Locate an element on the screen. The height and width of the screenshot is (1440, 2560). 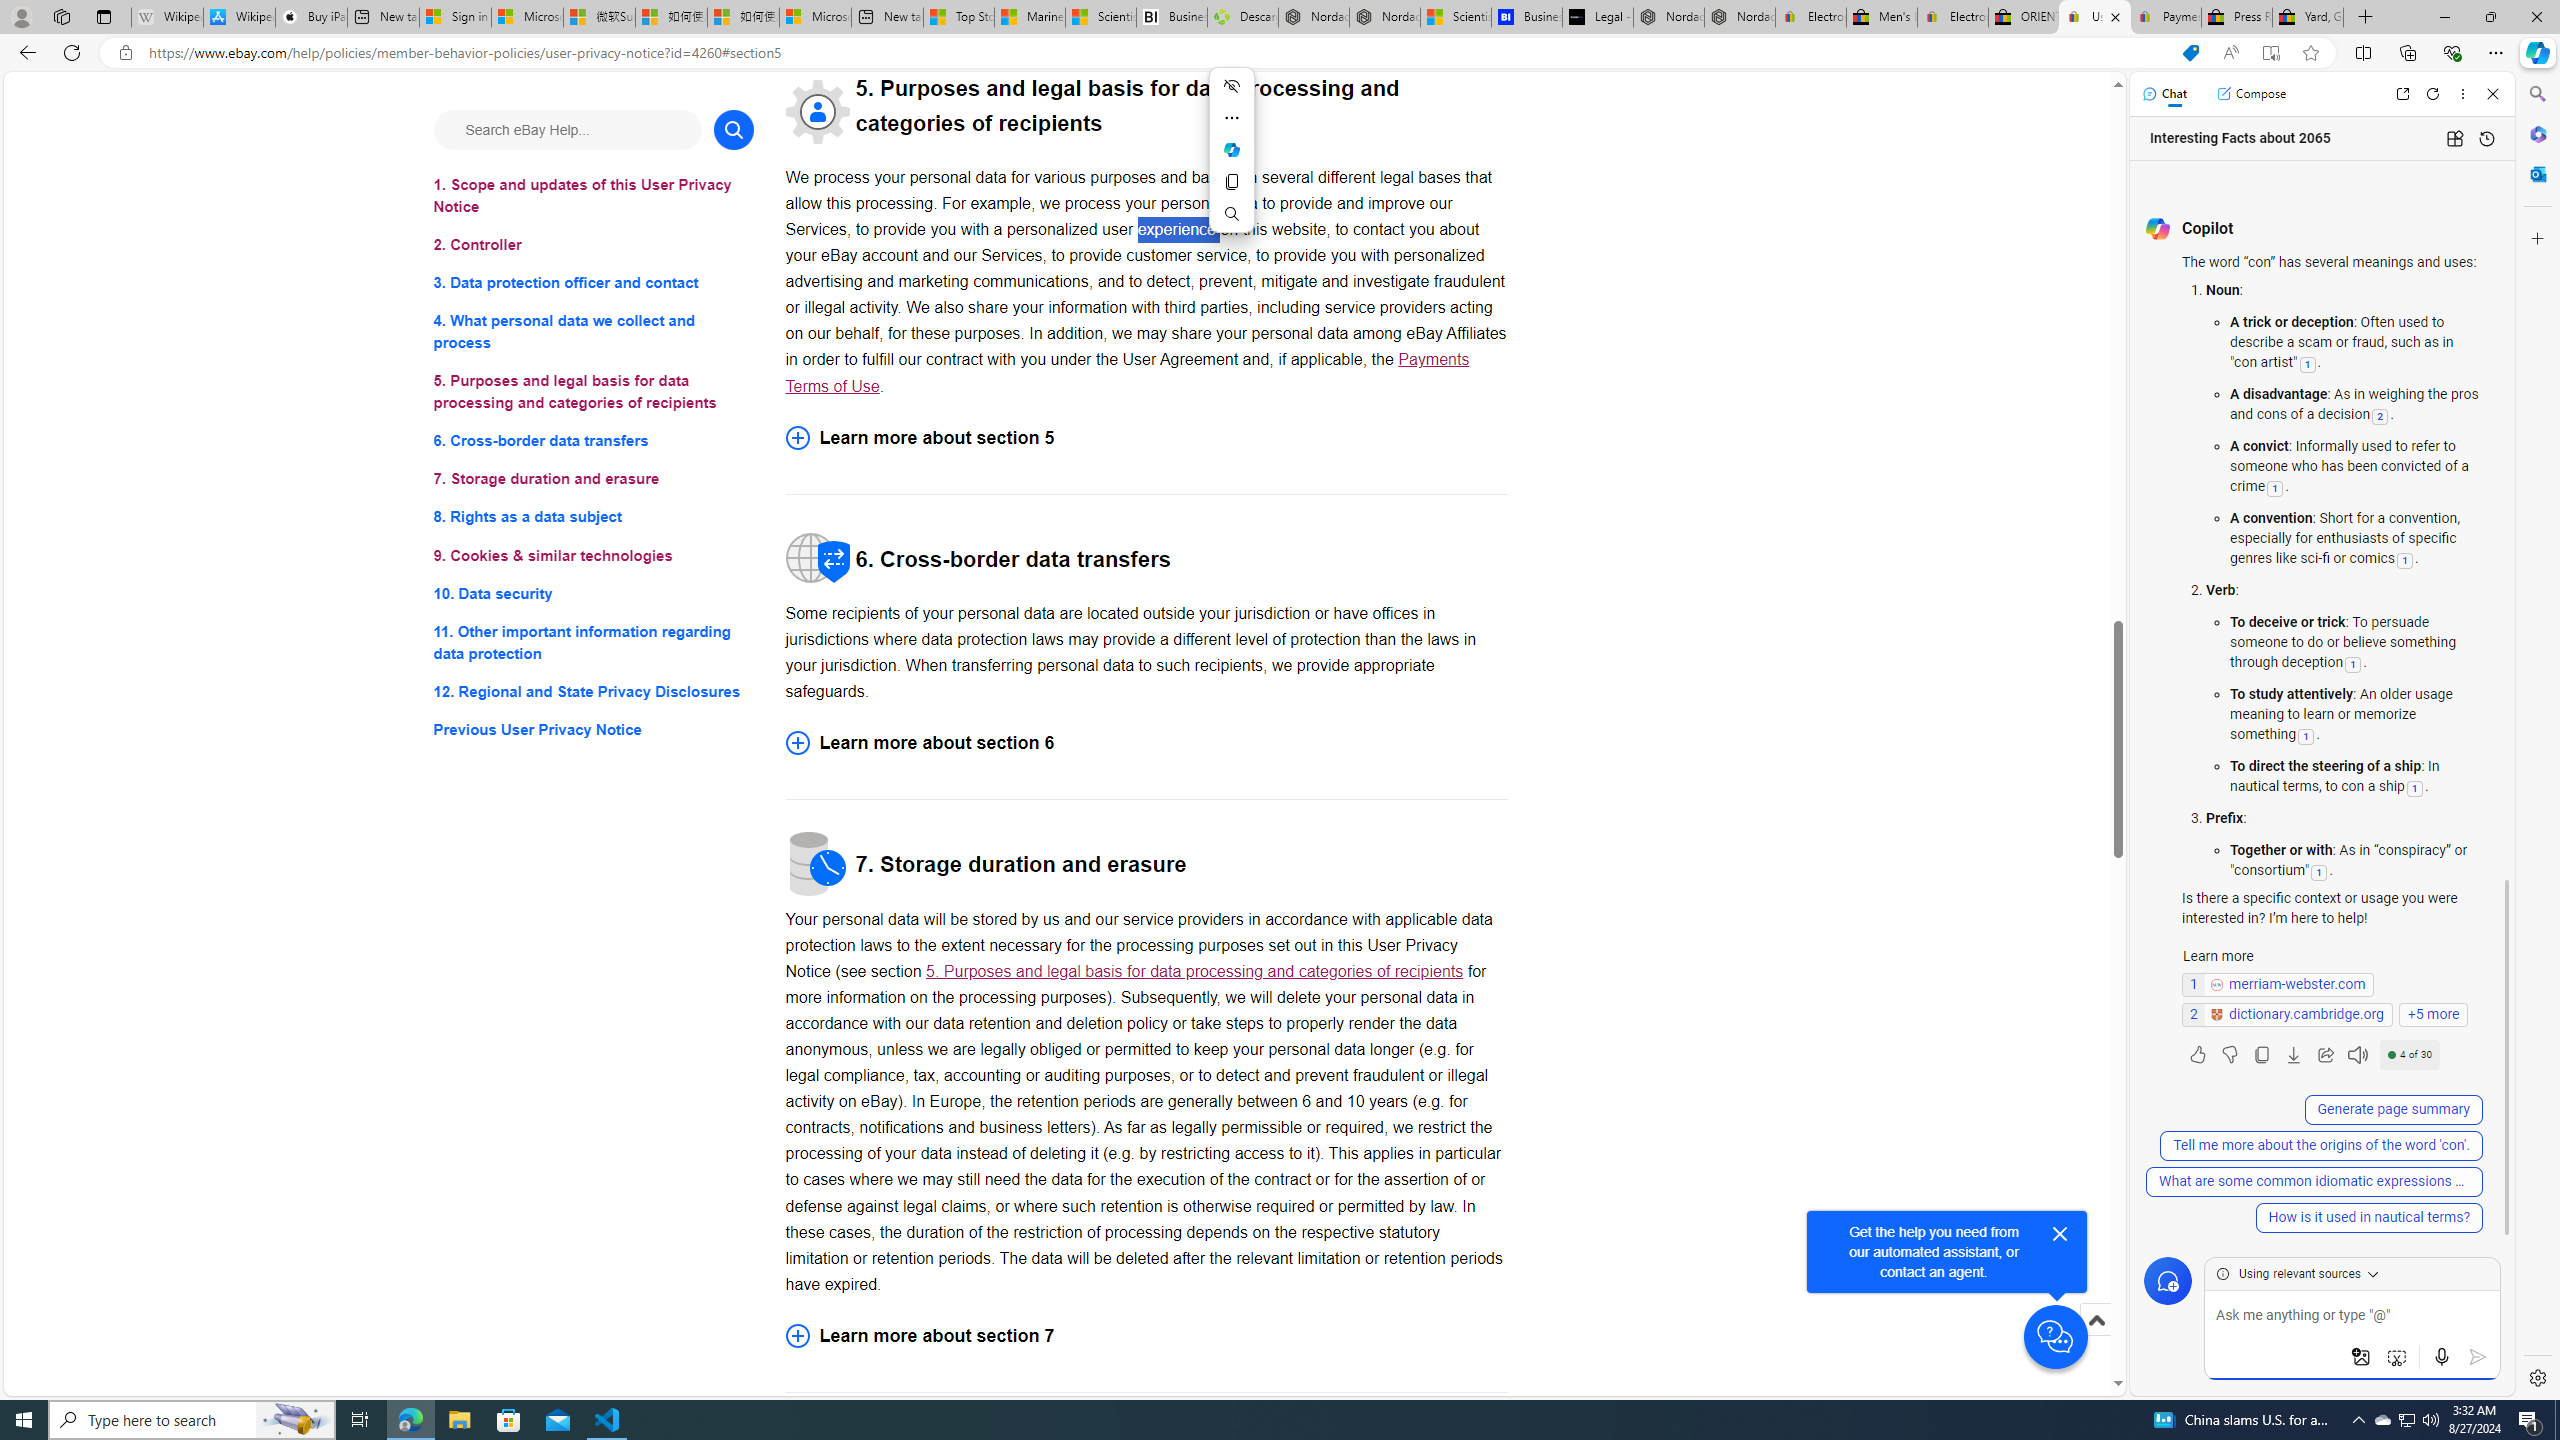
Compose is located at coordinates (2251, 93).